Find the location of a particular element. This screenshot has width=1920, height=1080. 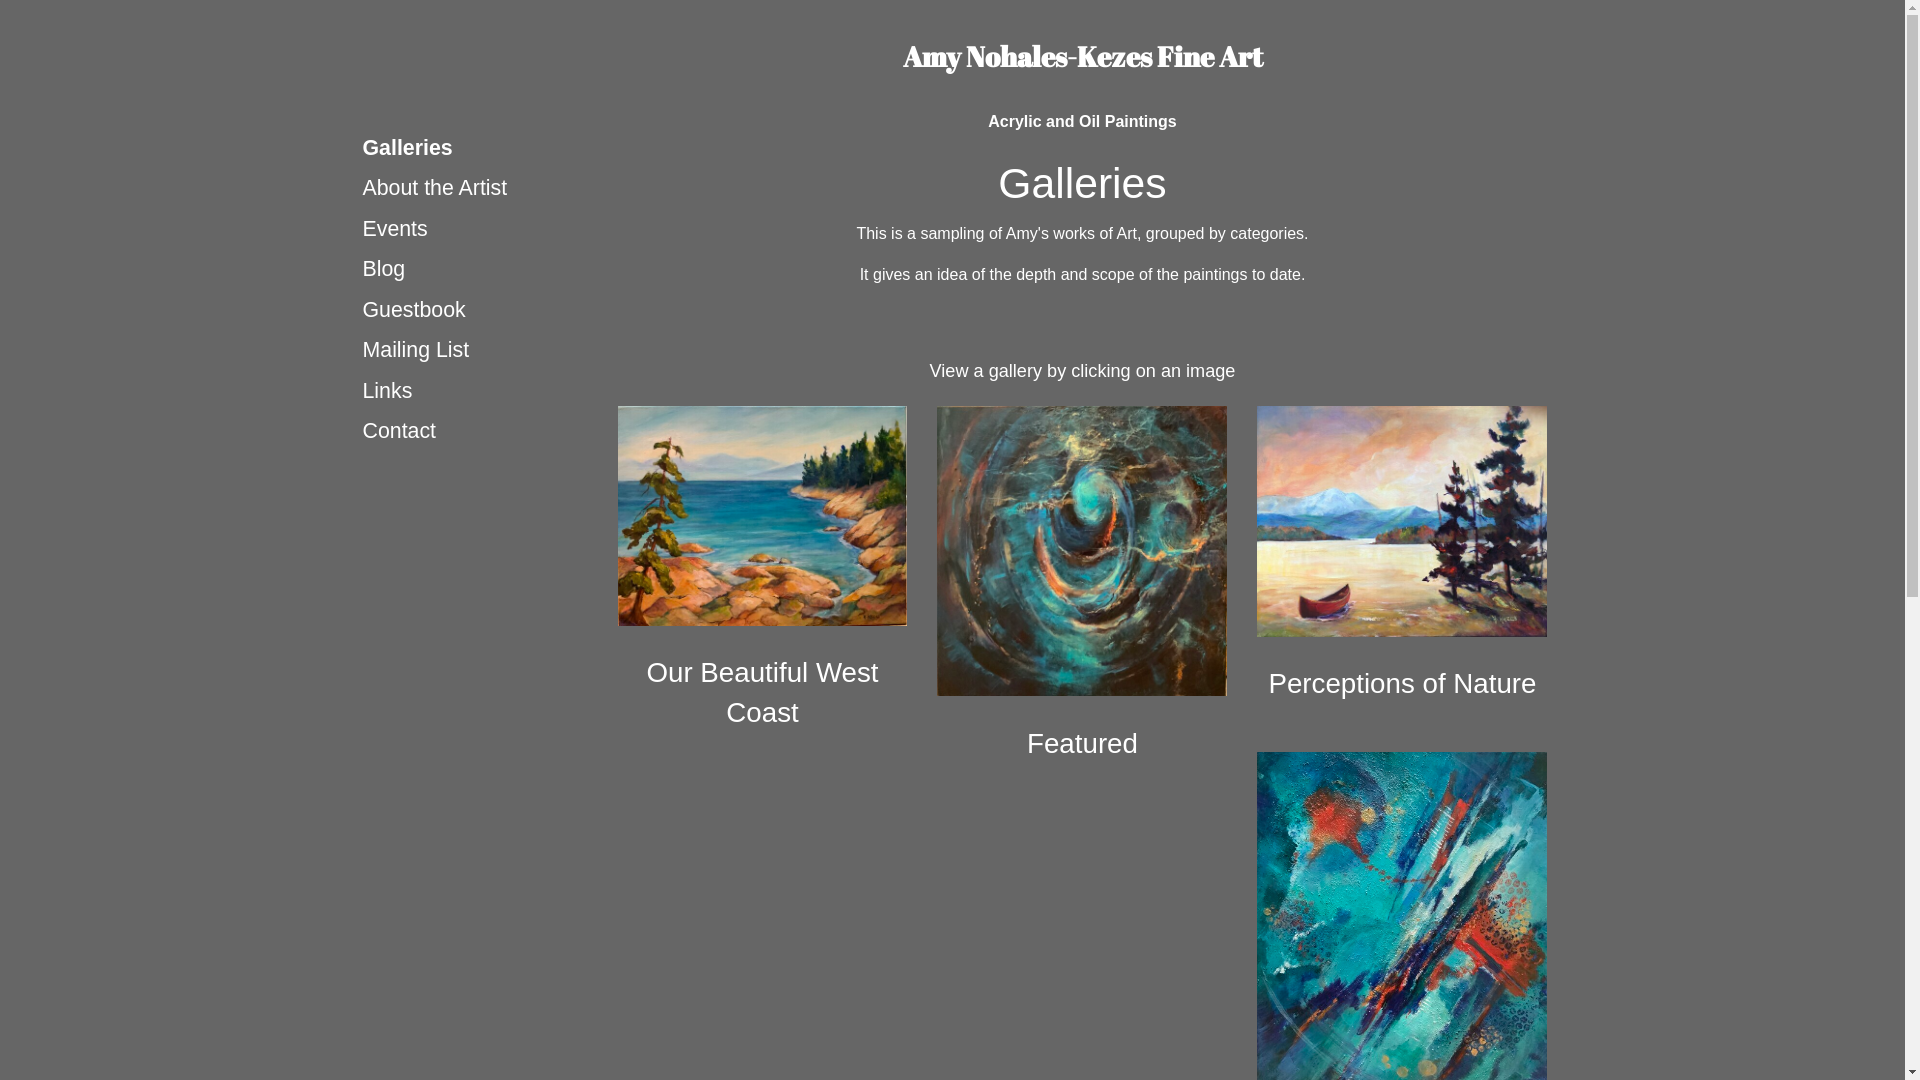

Latest Featured Works of Art is located at coordinates (1082, 551).